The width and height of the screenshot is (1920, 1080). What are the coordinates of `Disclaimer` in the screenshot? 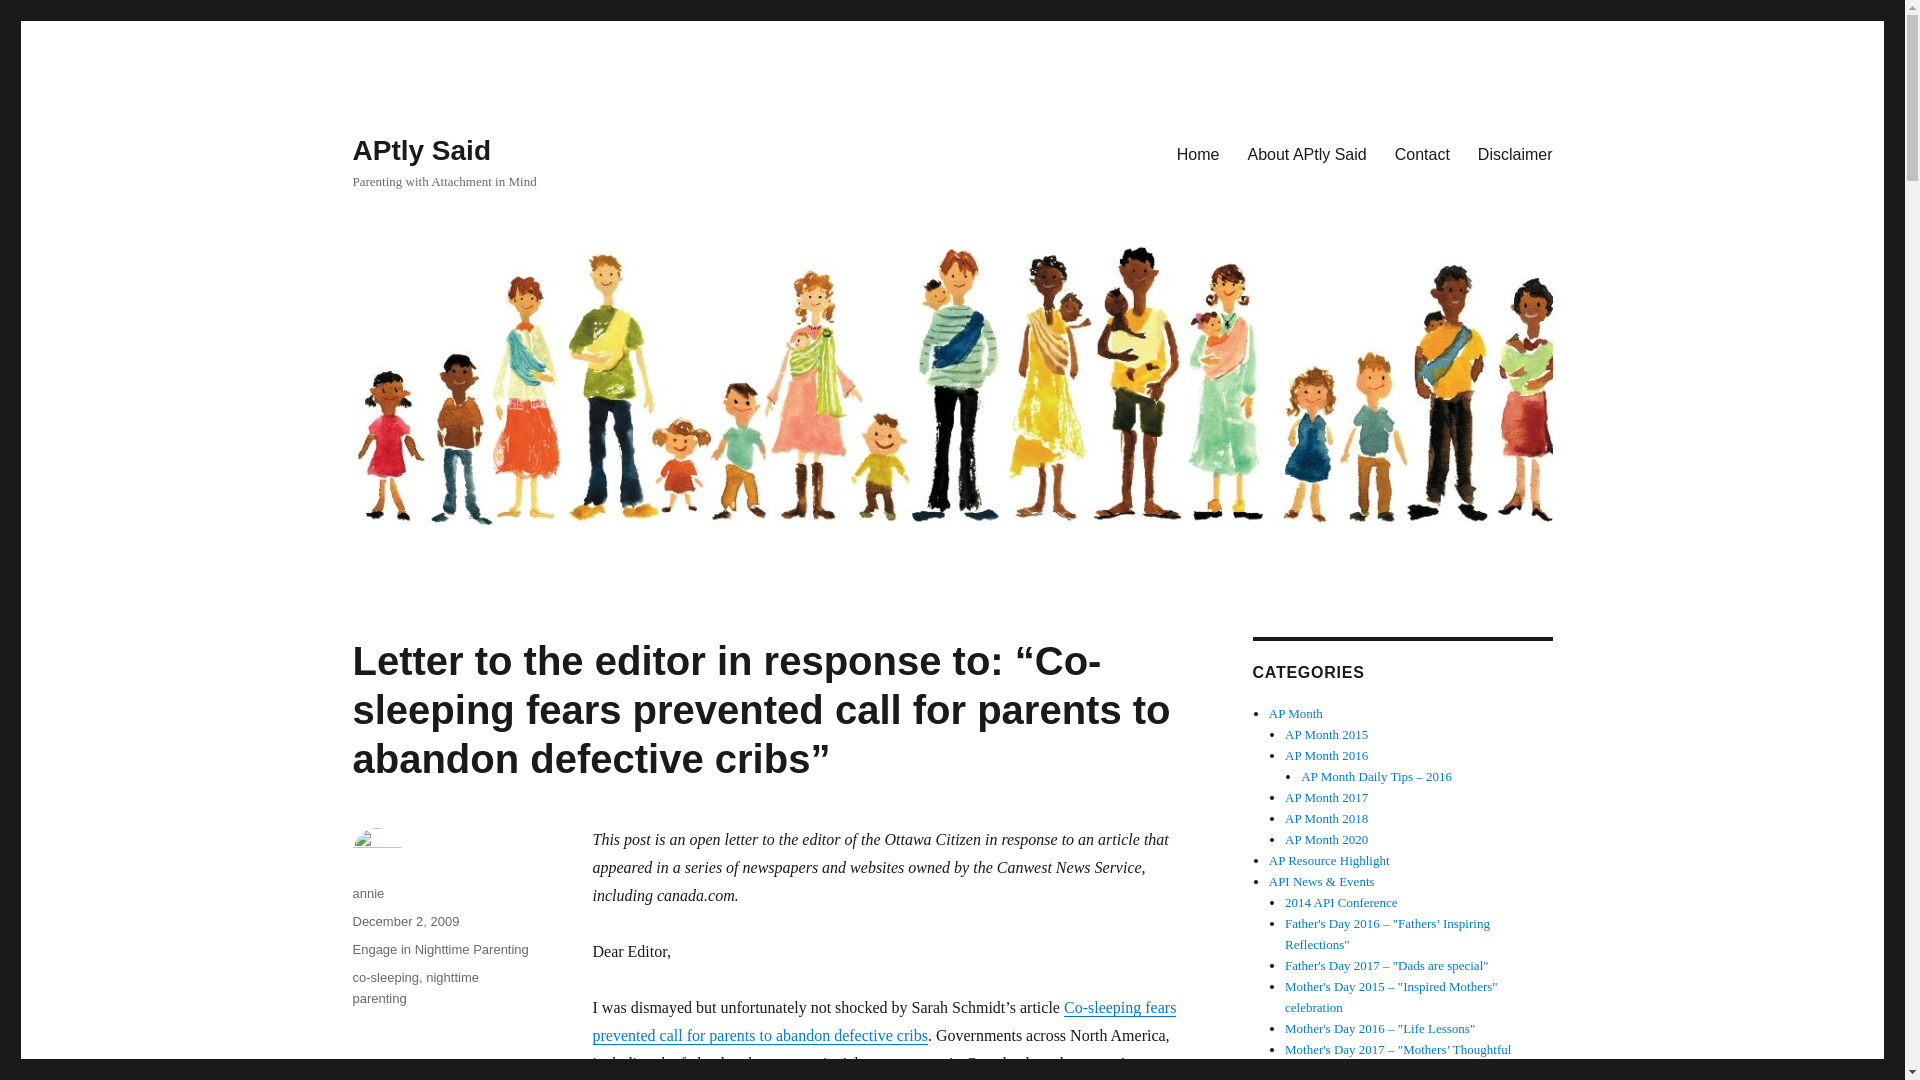 It's located at (1514, 153).